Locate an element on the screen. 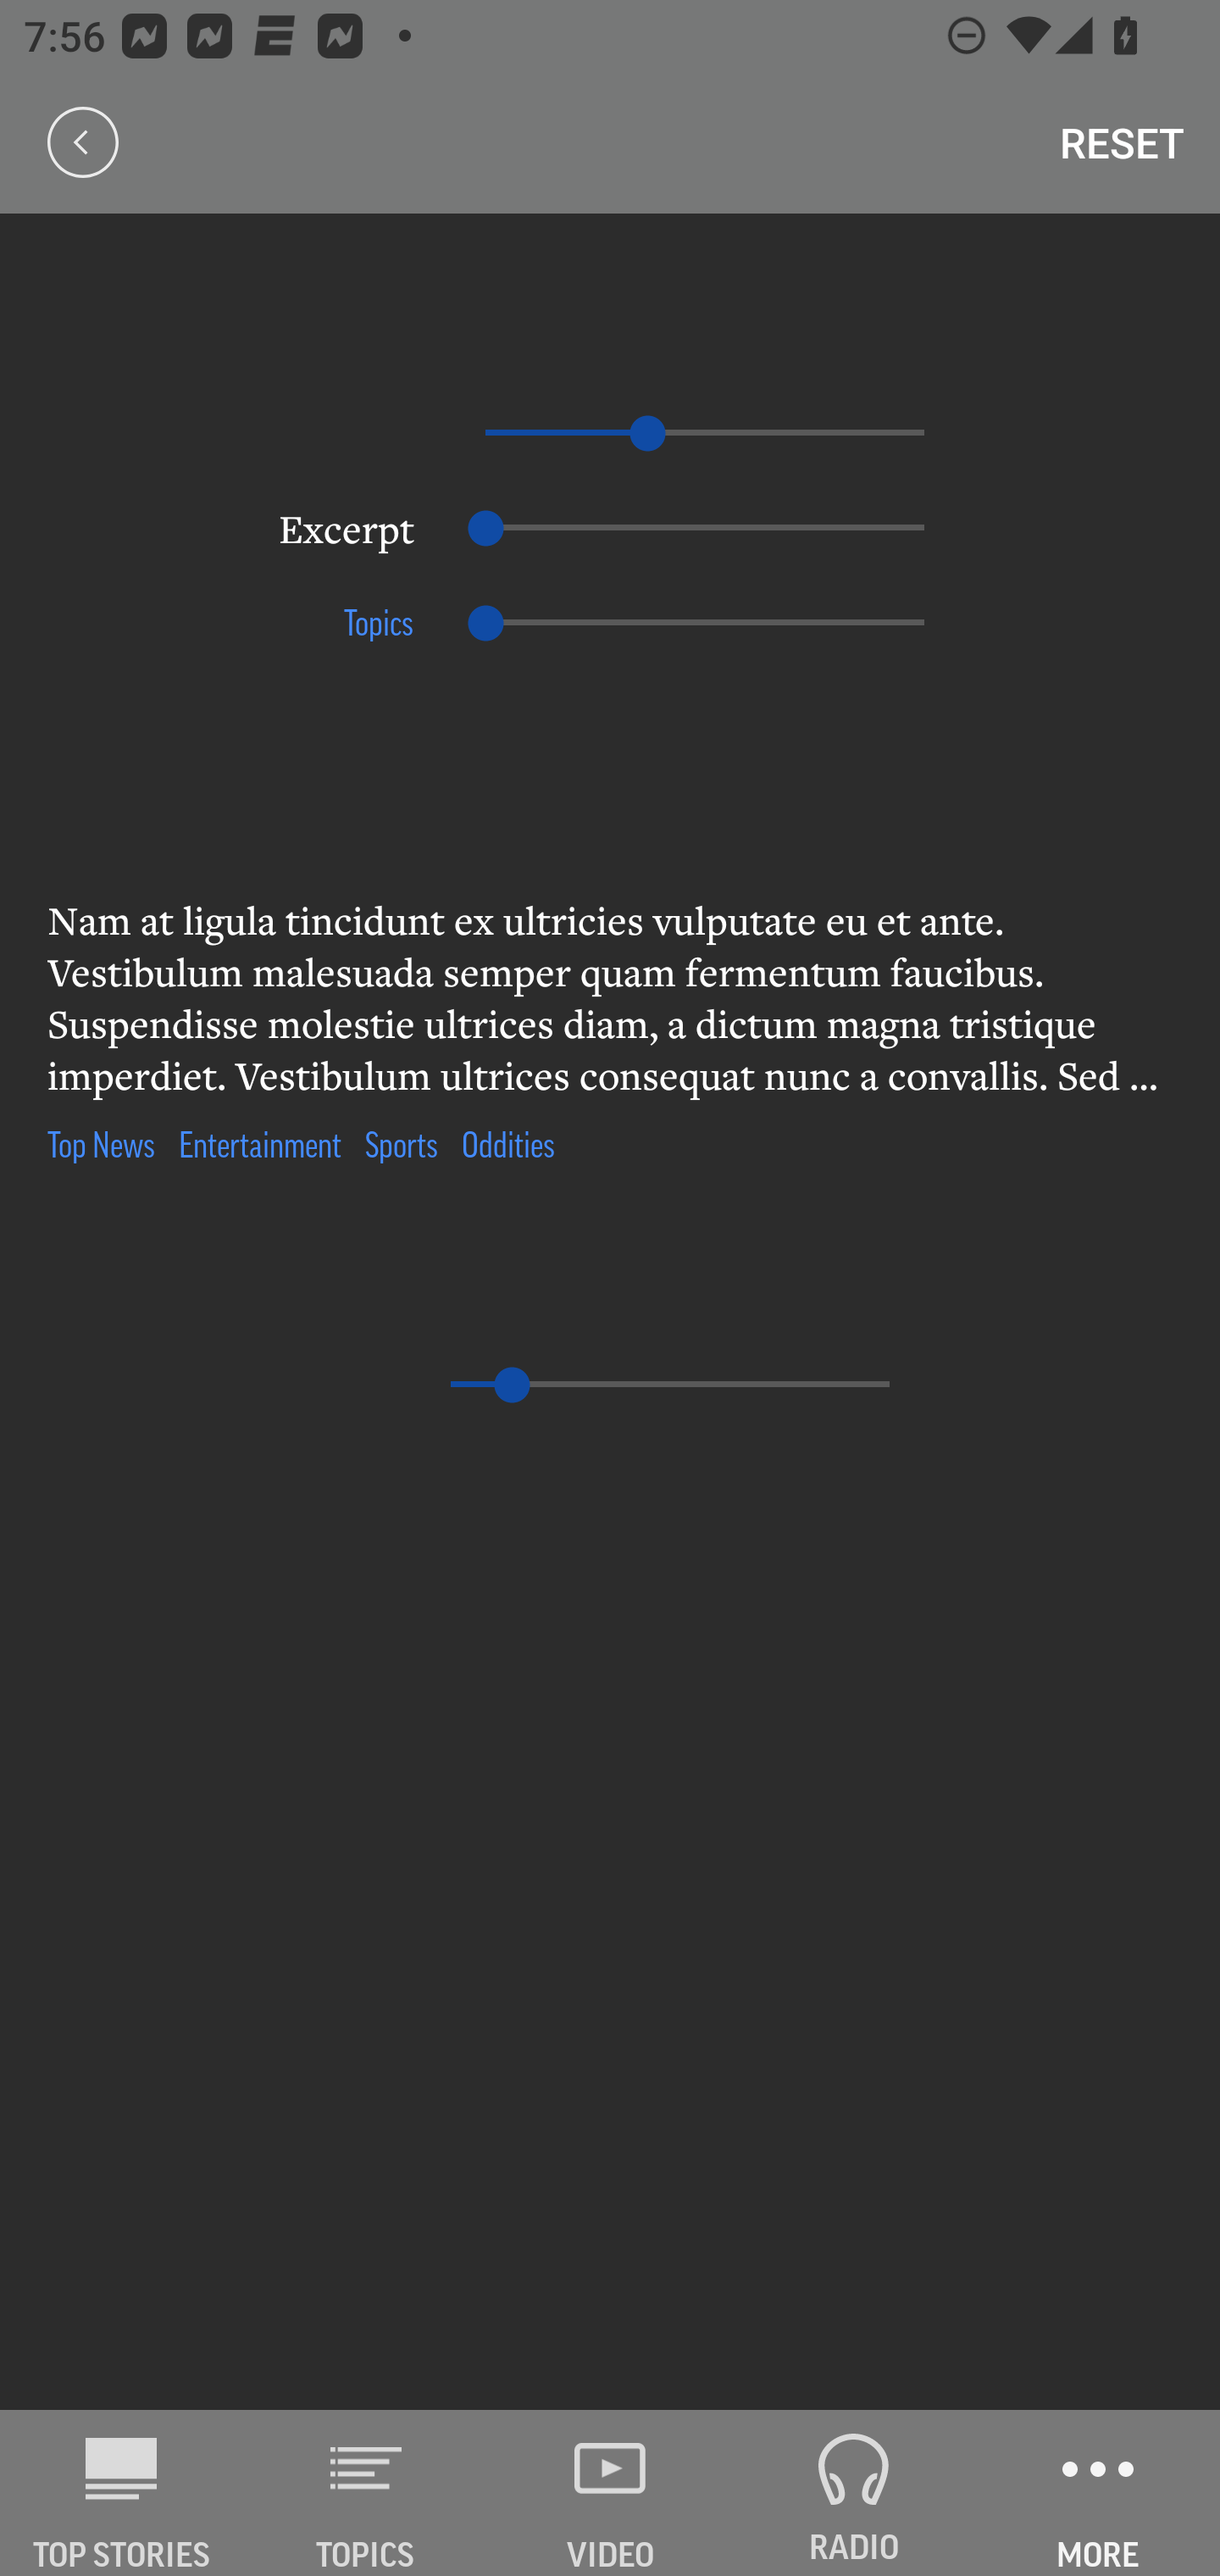 Image resolution: width=1220 pixels, height=2576 pixels. VIDEO is located at coordinates (610, 2493).